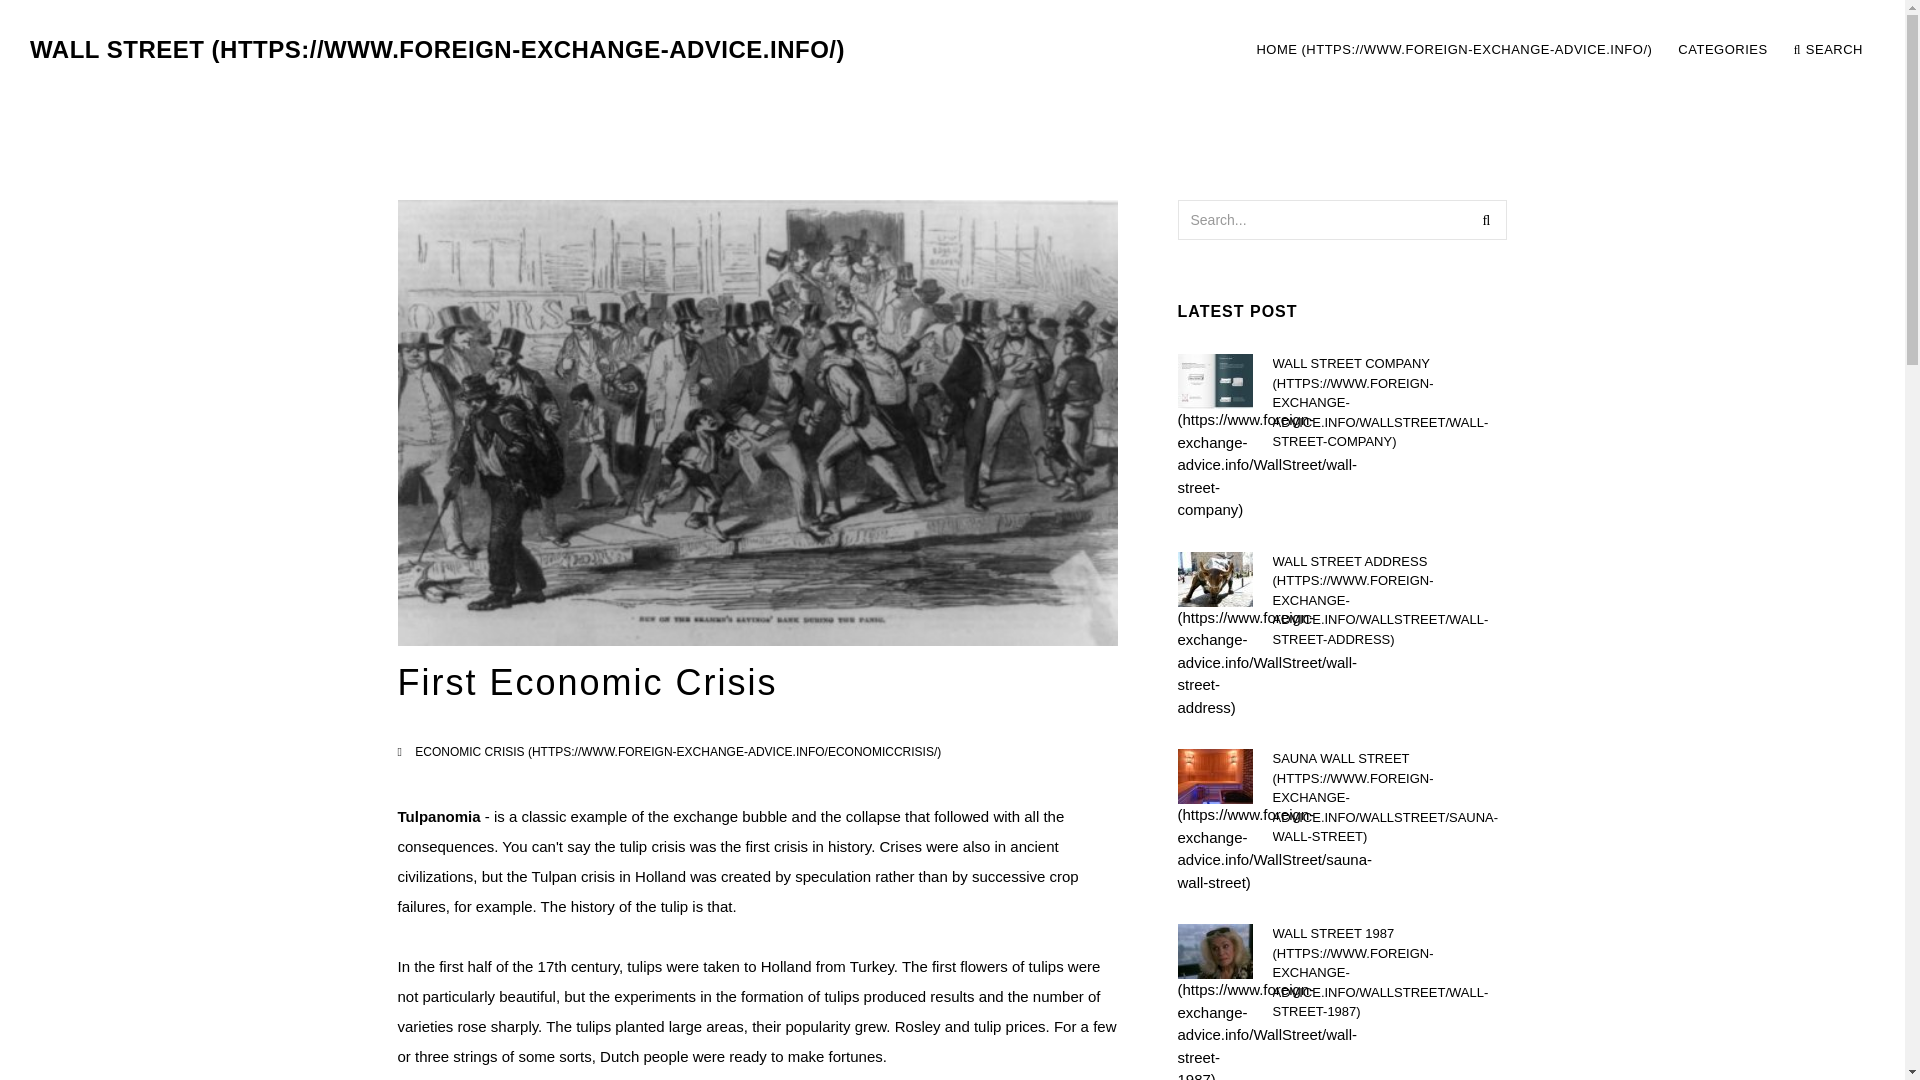 The width and height of the screenshot is (1920, 1080). What do you see at coordinates (1722, 50) in the screenshot?
I see `CATEGORIES` at bounding box center [1722, 50].